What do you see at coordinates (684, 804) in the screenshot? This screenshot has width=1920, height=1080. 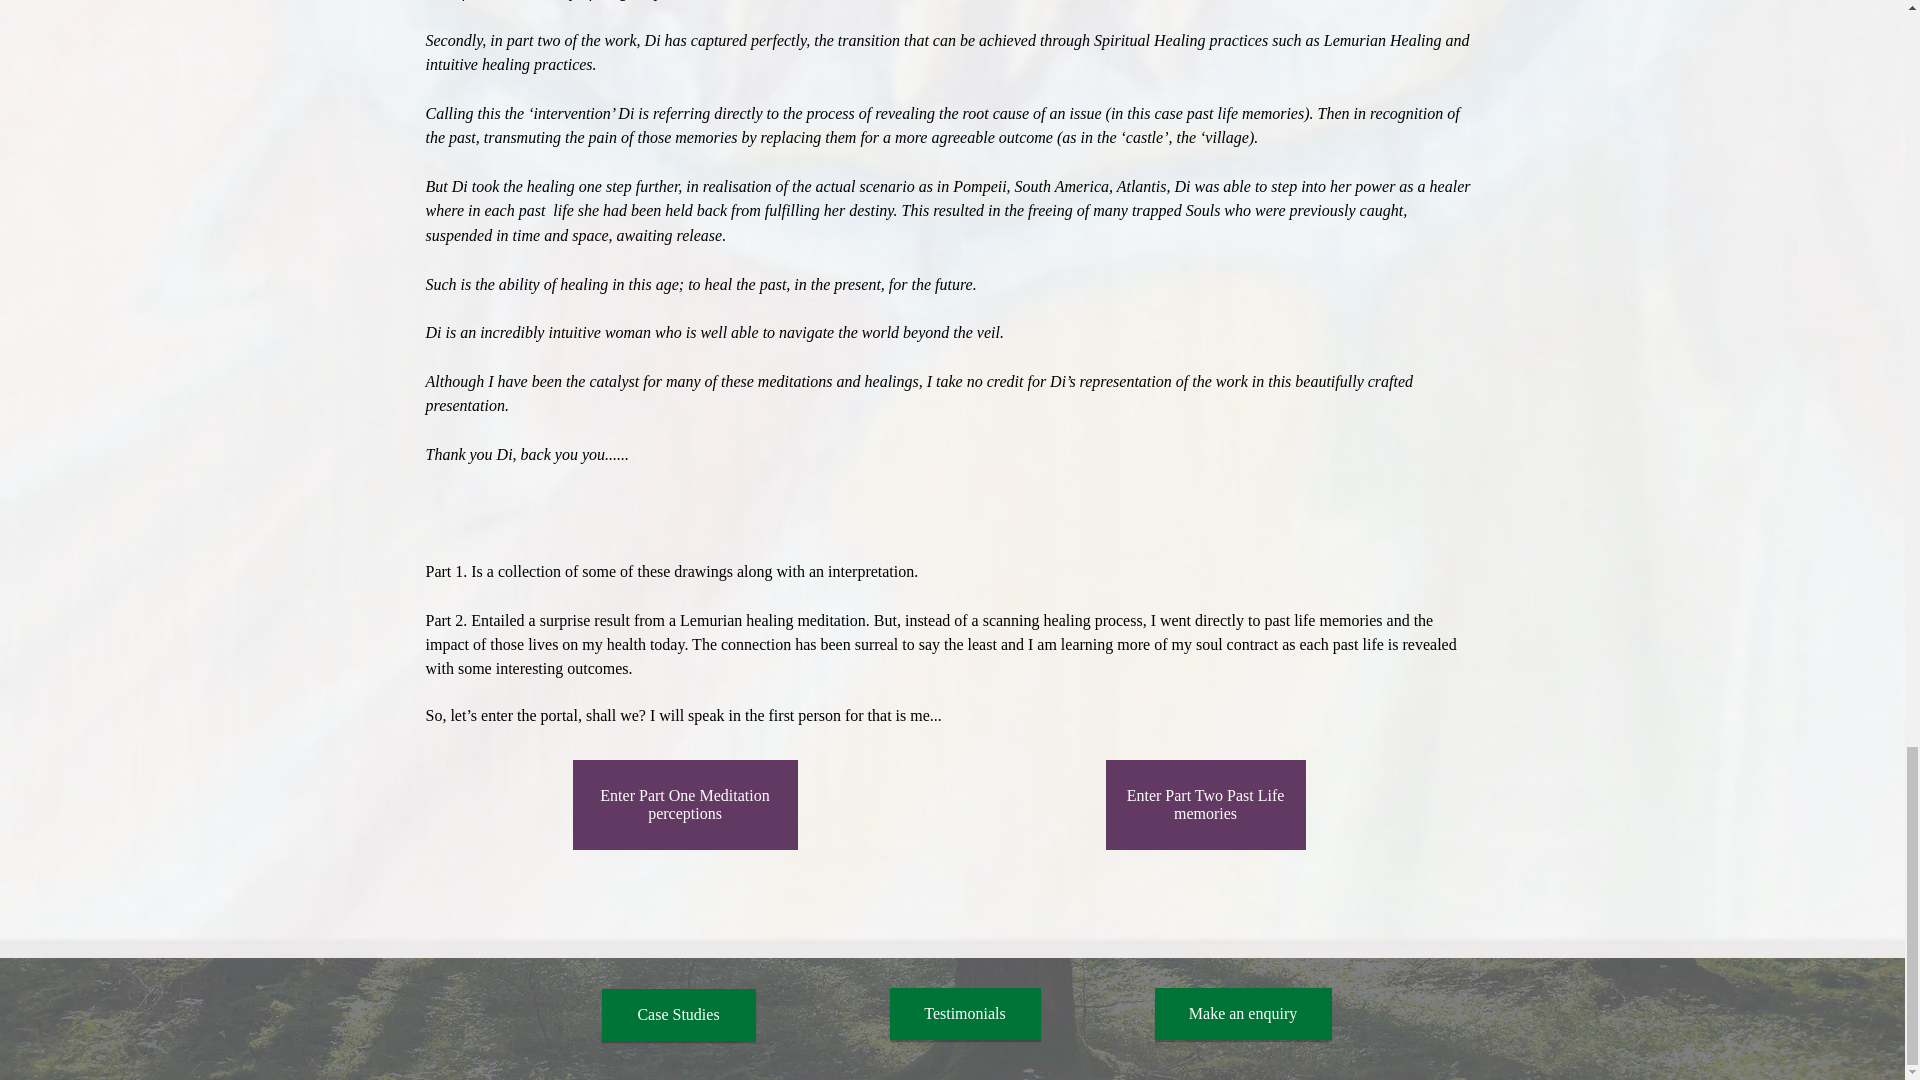 I see `Enter Part One Meditation perceptions` at bounding box center [684, 804].